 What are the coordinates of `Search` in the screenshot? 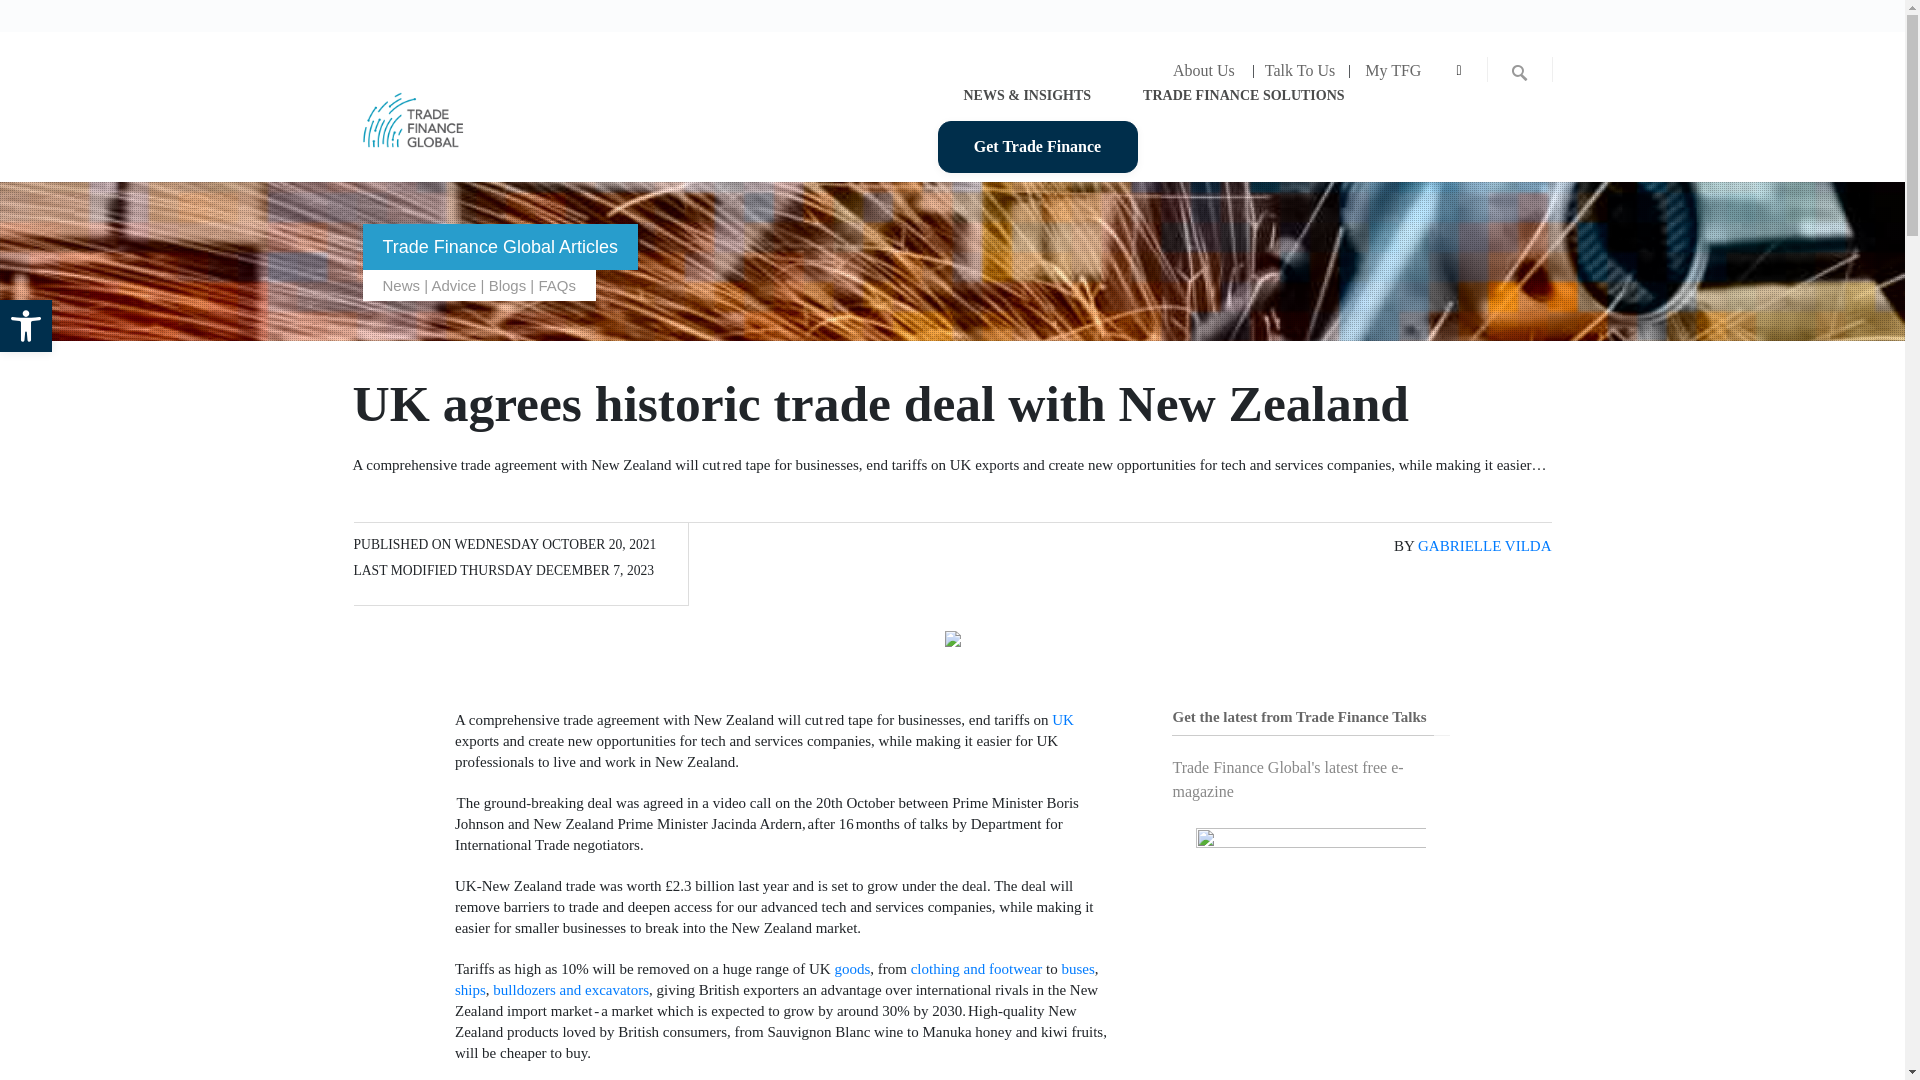 It's located at (17, 14).